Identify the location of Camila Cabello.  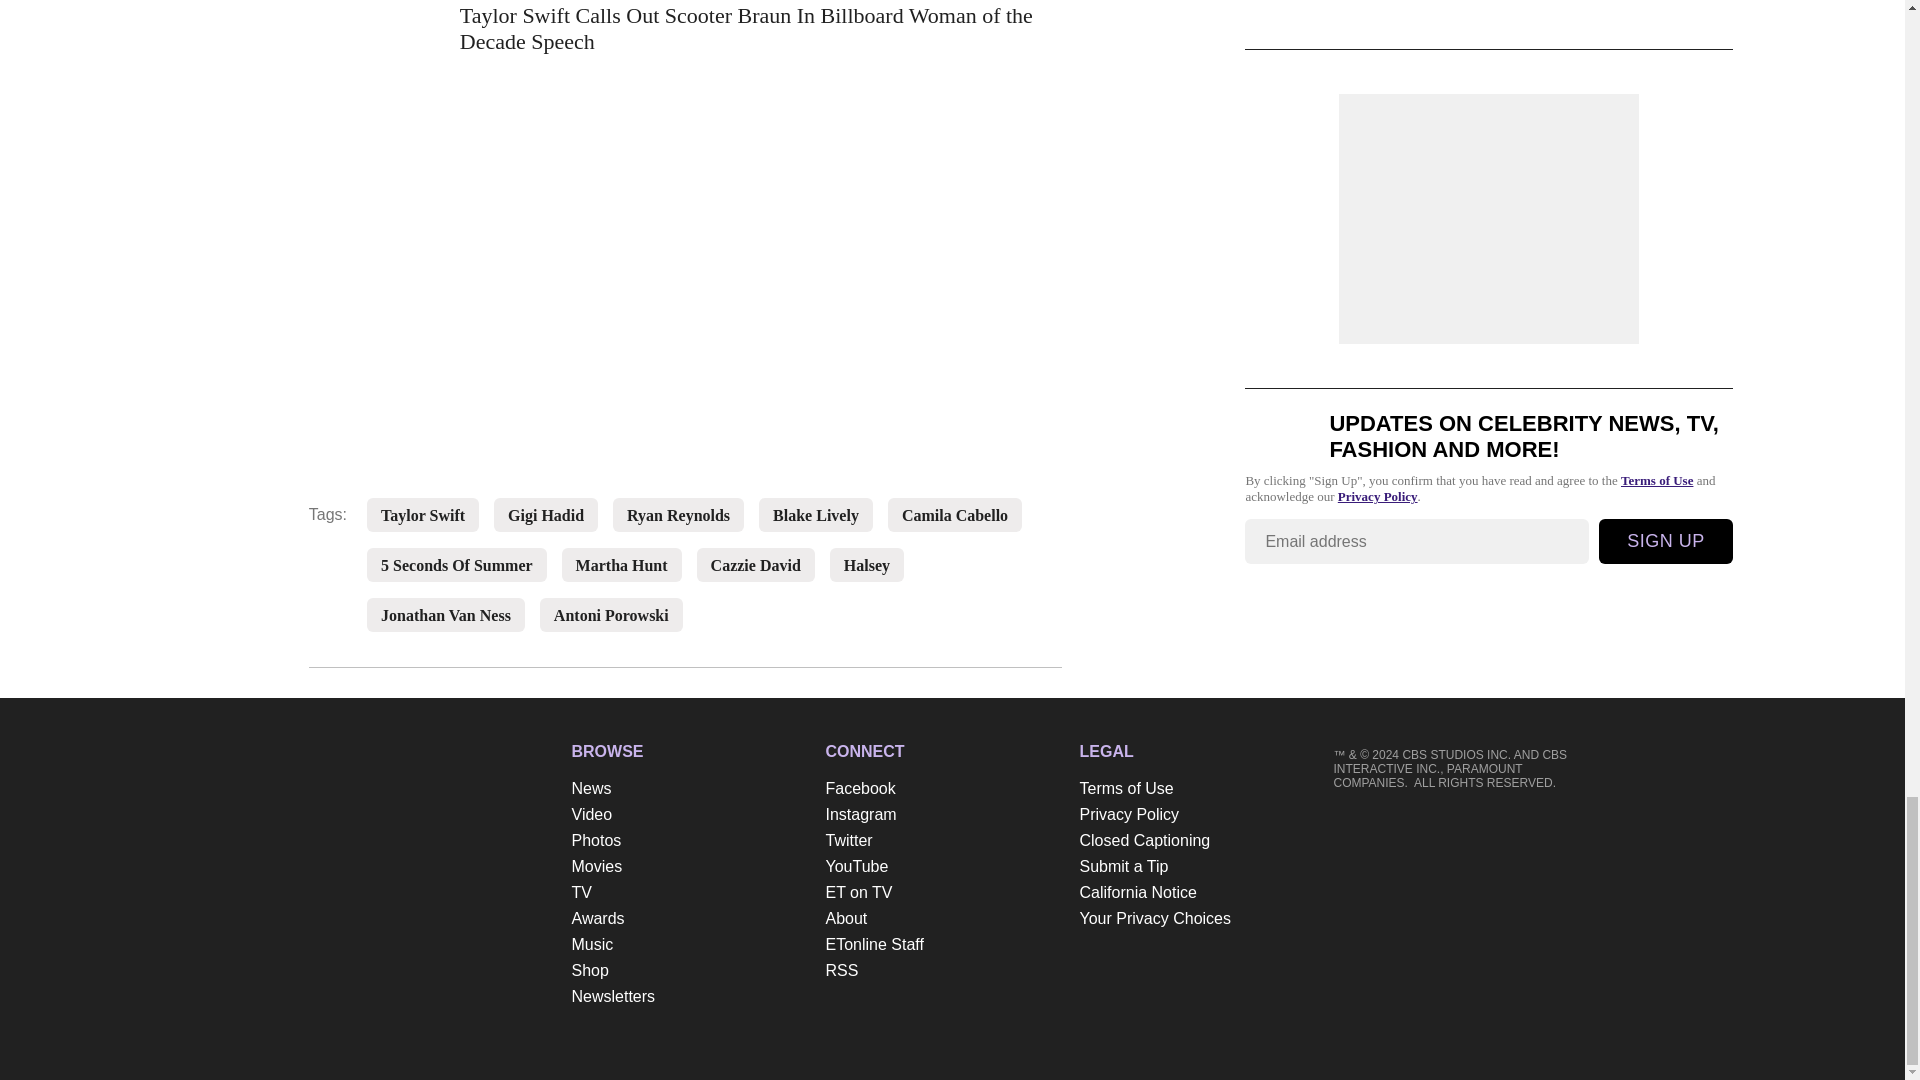
(955, 516).